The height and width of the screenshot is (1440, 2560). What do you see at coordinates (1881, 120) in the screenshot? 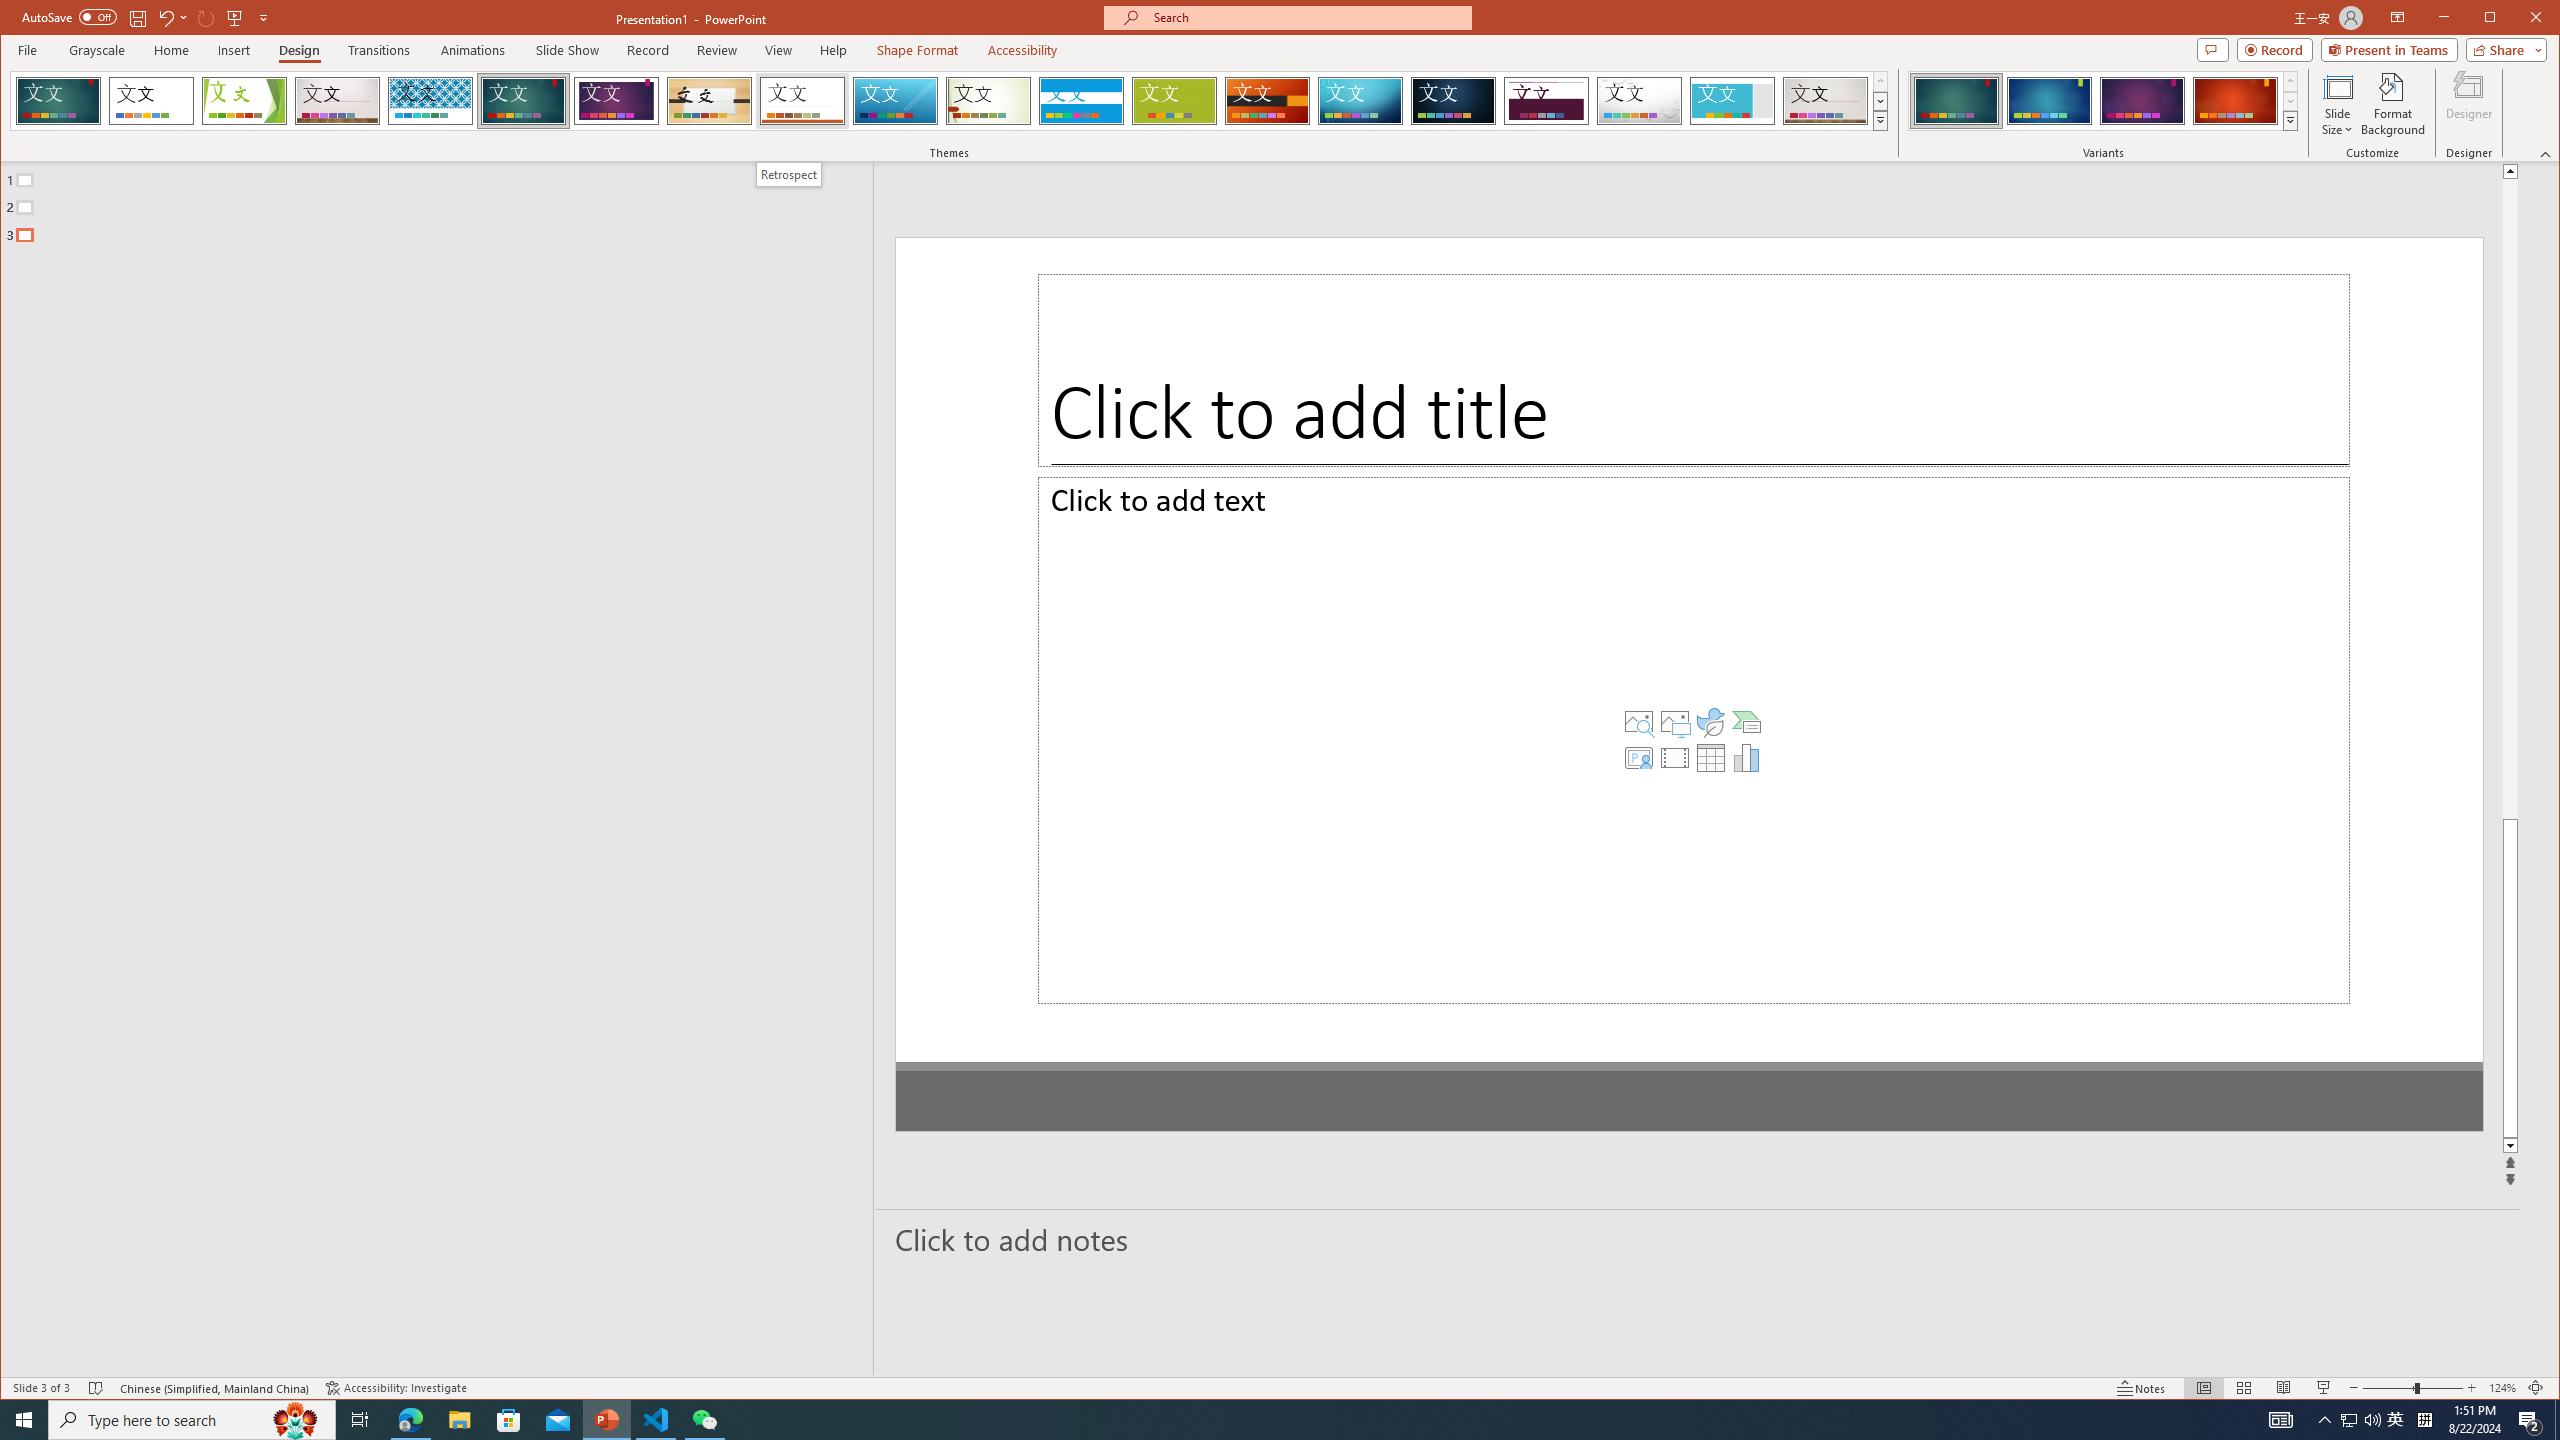
I see `Themes` at bounding box center [1881, 120].